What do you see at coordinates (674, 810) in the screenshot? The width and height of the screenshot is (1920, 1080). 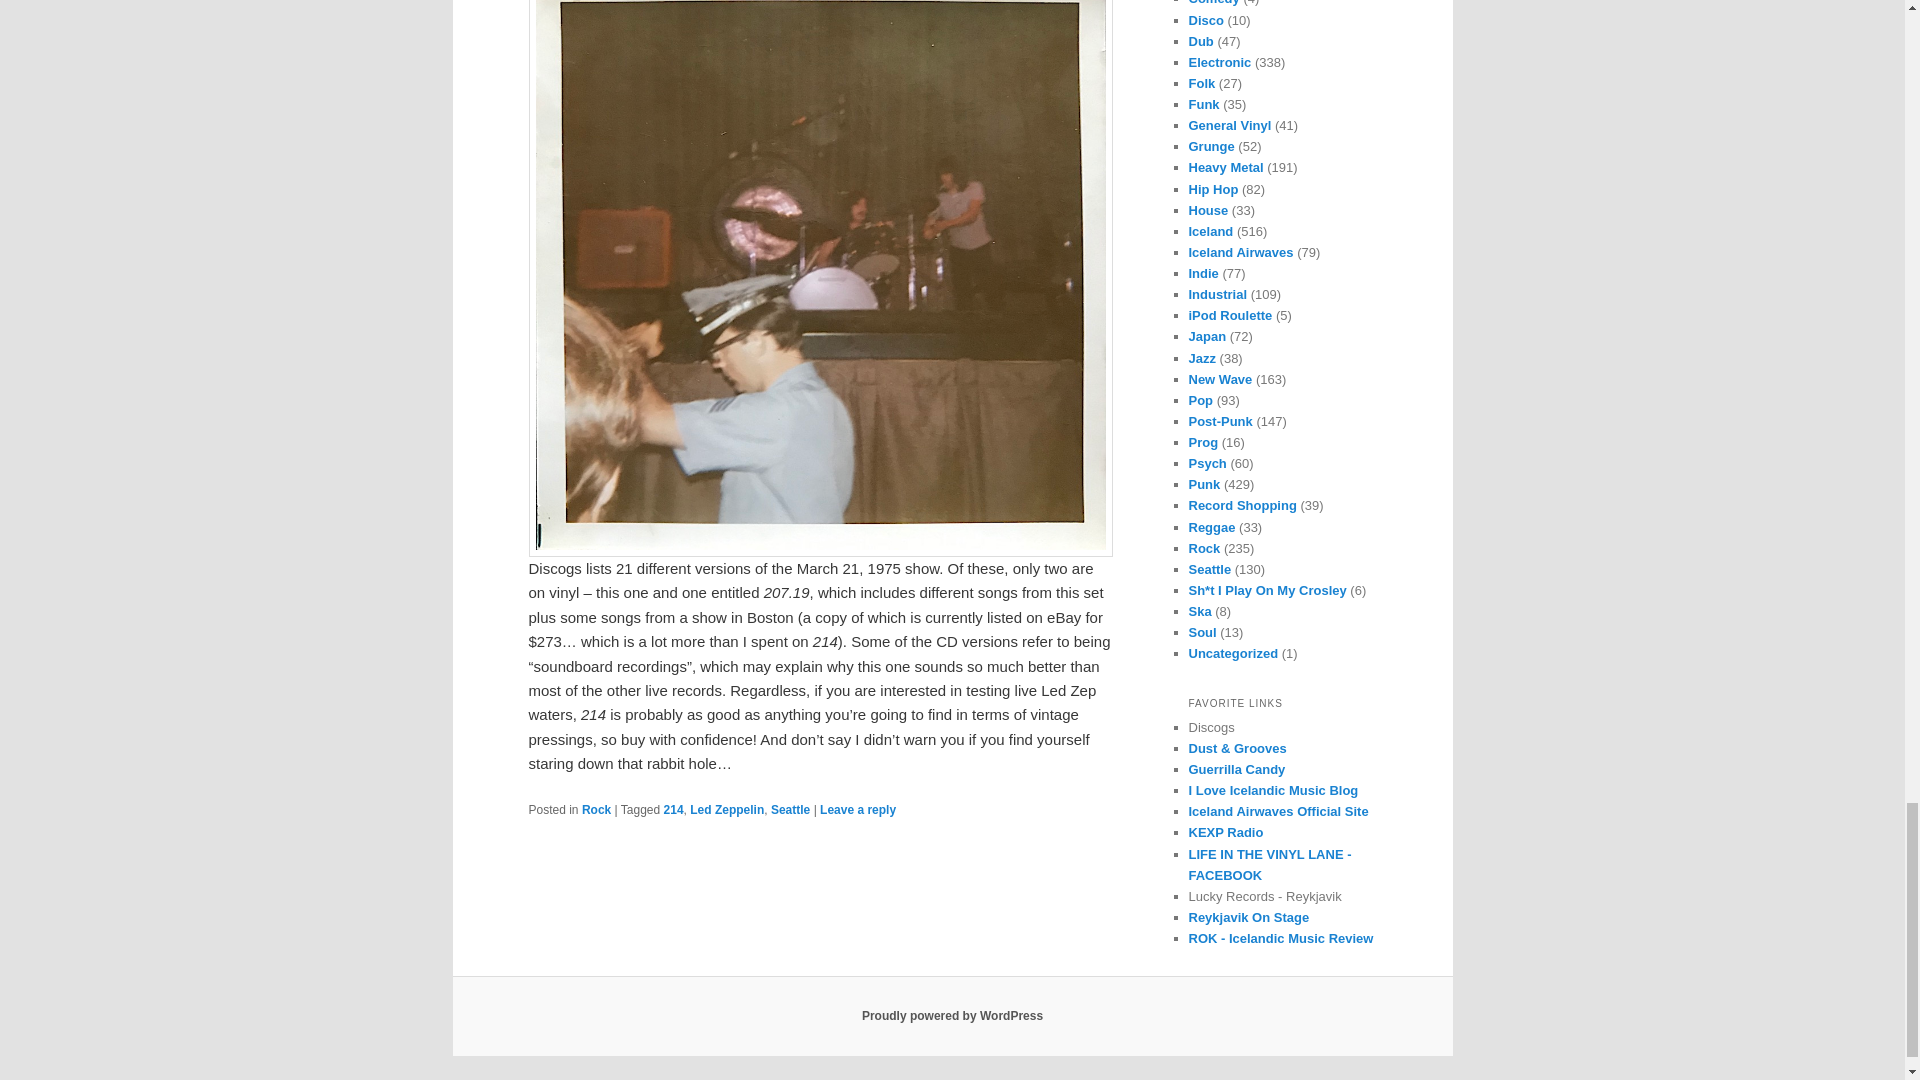 I see `214` at bounding box center [674, 810].